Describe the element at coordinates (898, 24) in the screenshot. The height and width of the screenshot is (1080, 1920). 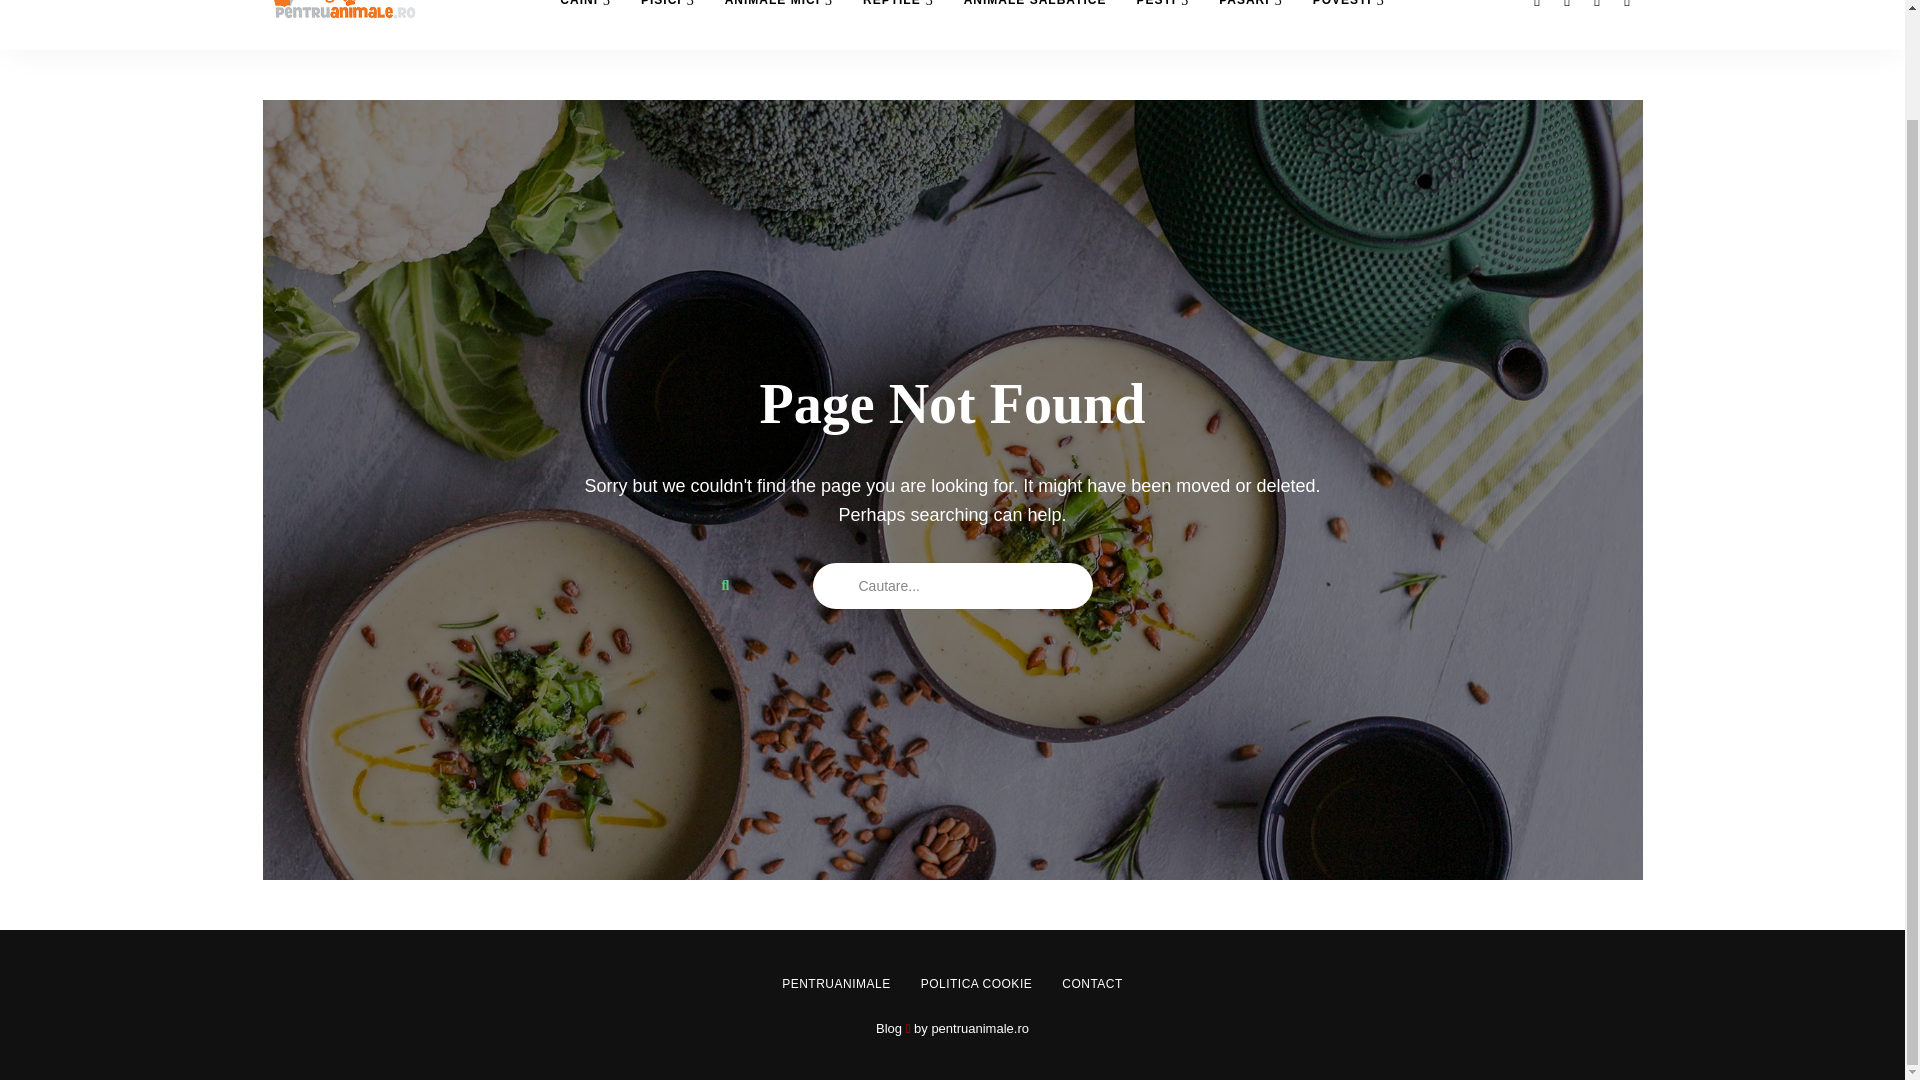
I see `REPTILE` at that location.